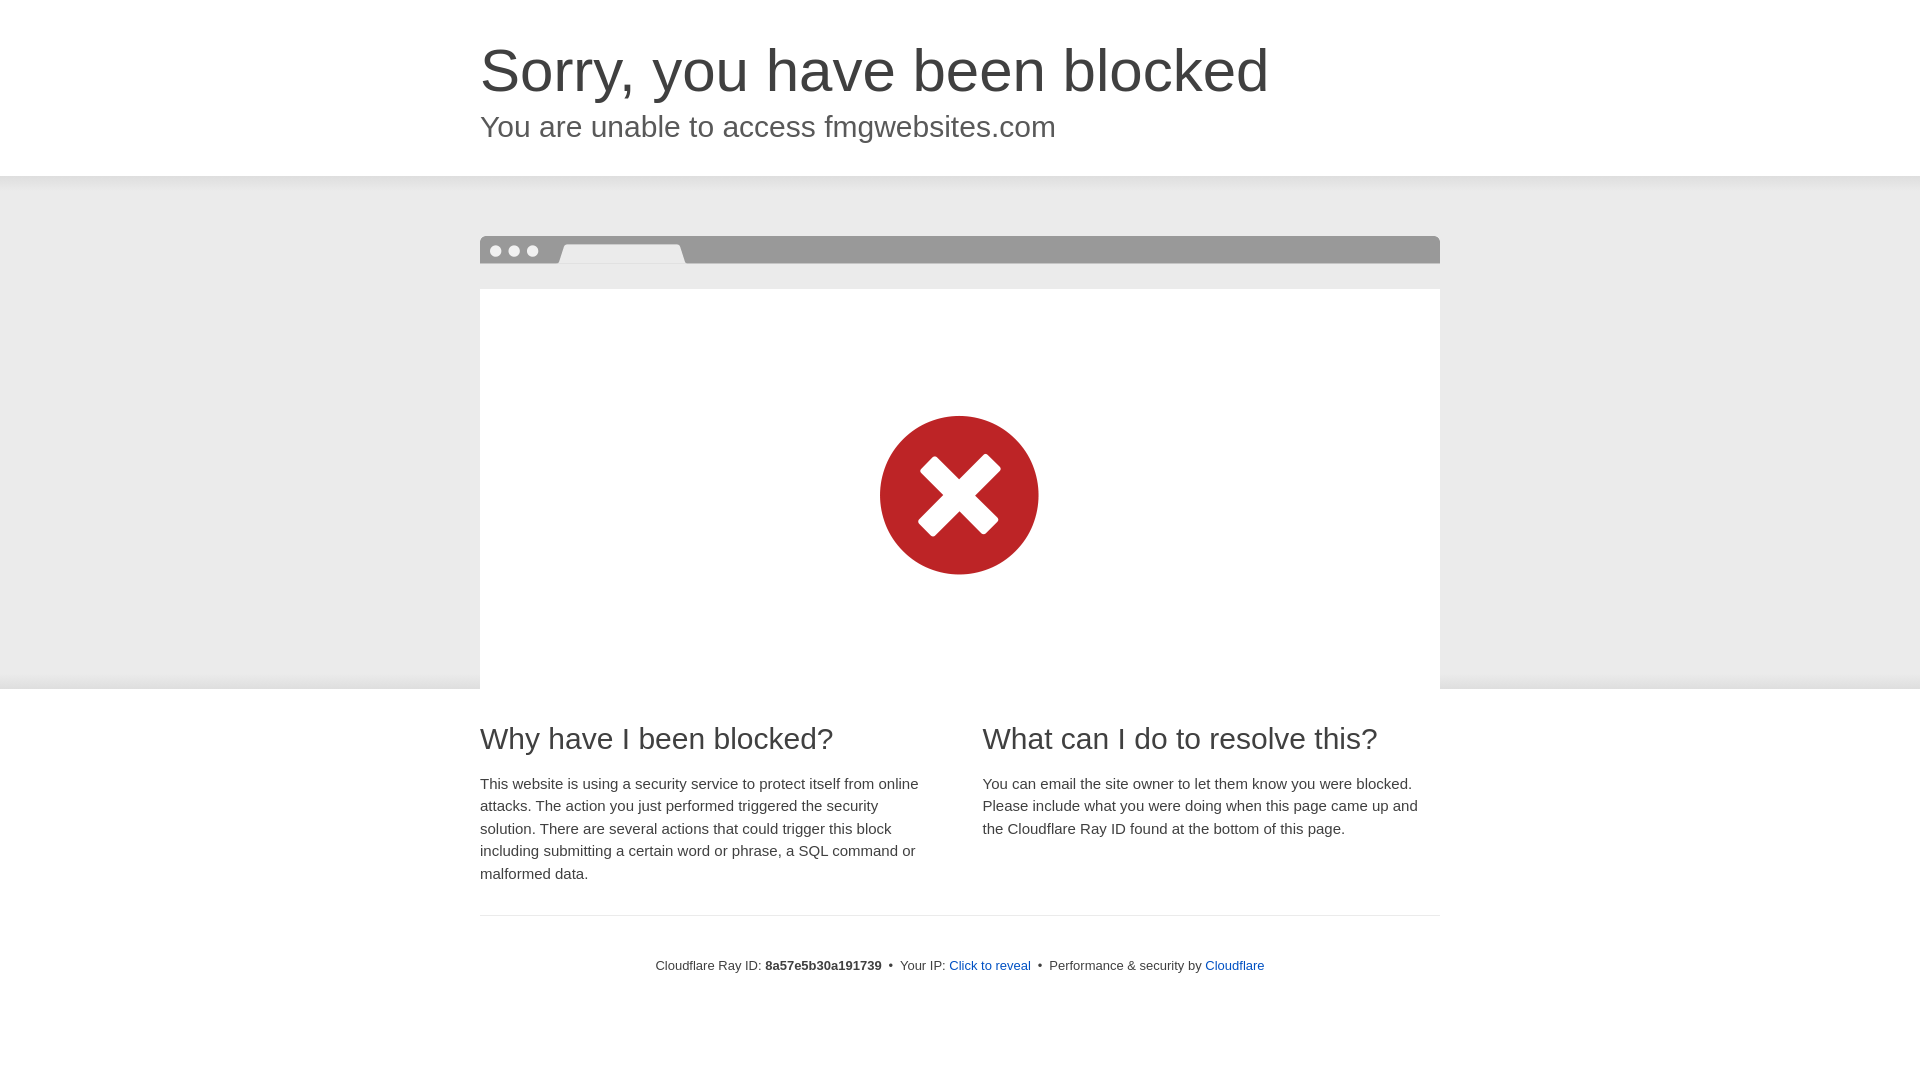  I want to click on Cloudflare, so click(1234, 965).